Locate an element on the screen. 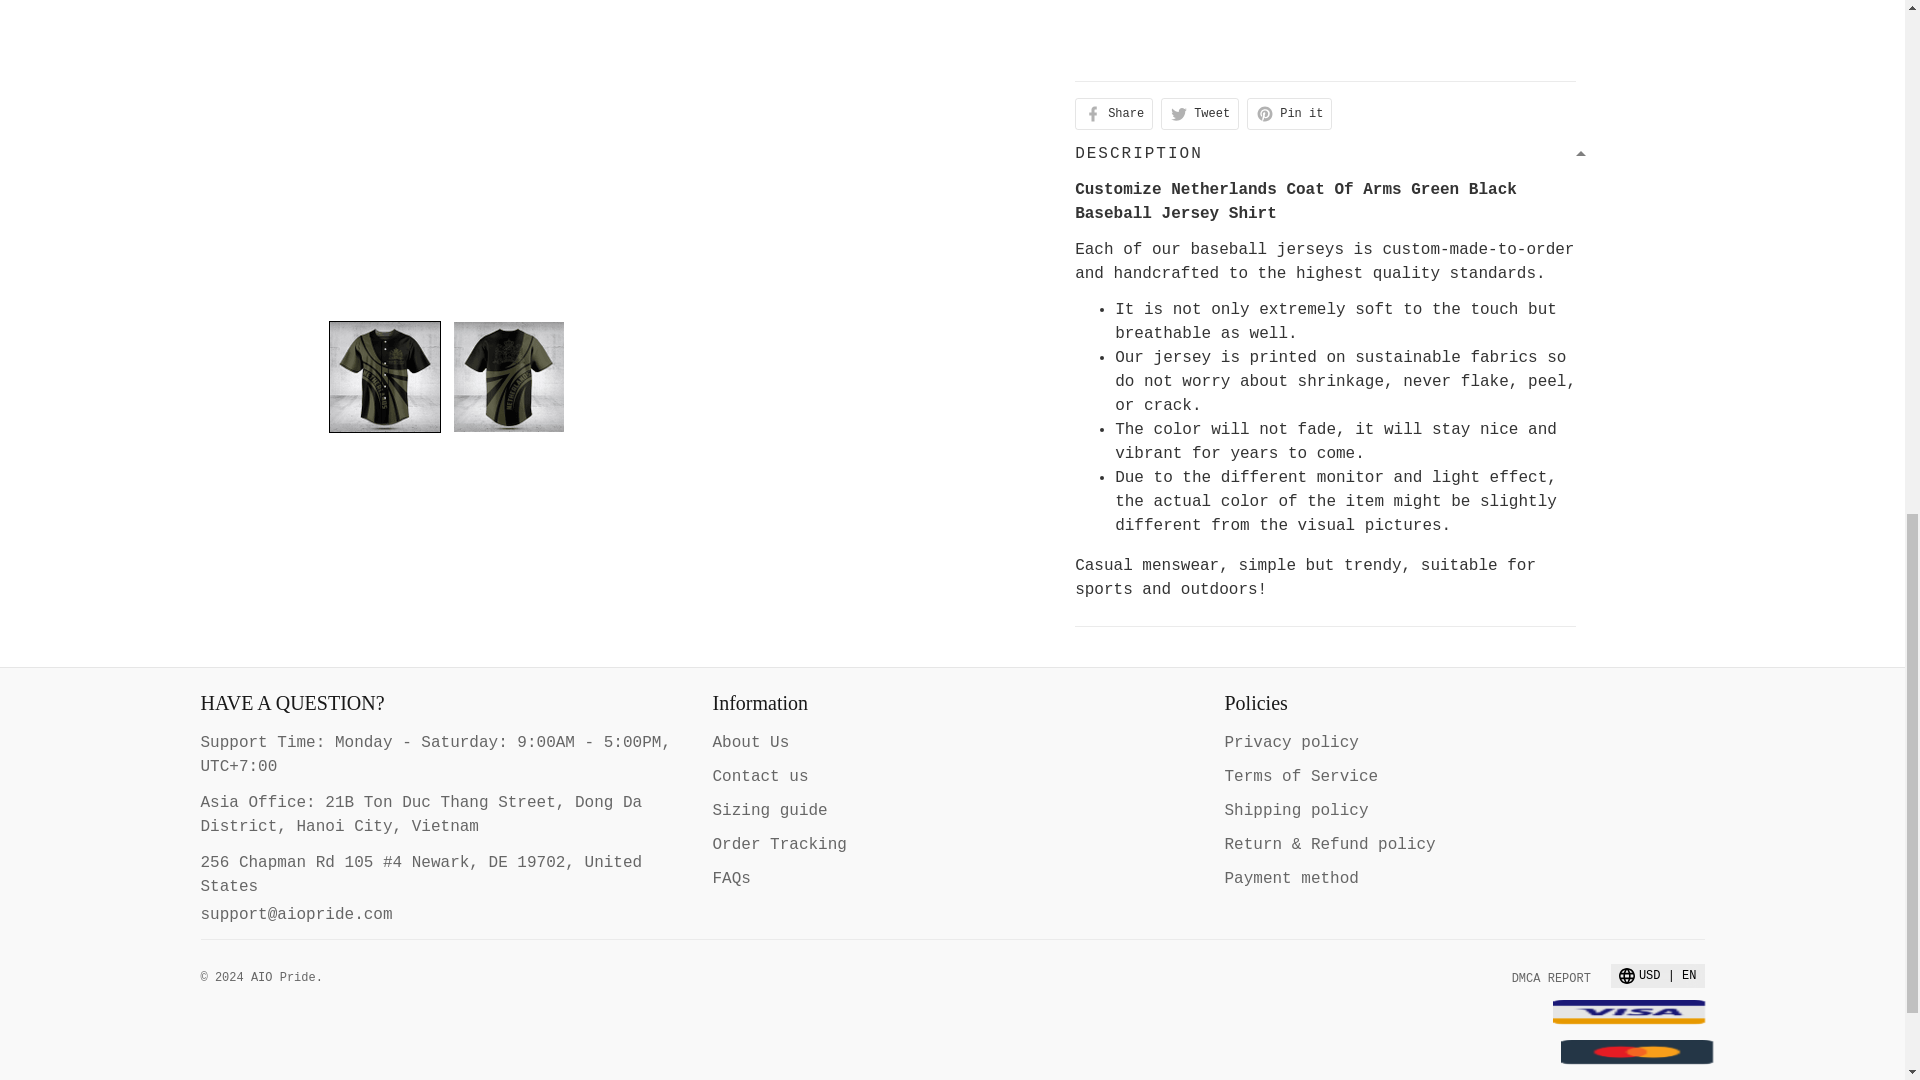 The height and width of the screenshot is (1080, 1920). Order Tracking is located at coordinates (779, 844).